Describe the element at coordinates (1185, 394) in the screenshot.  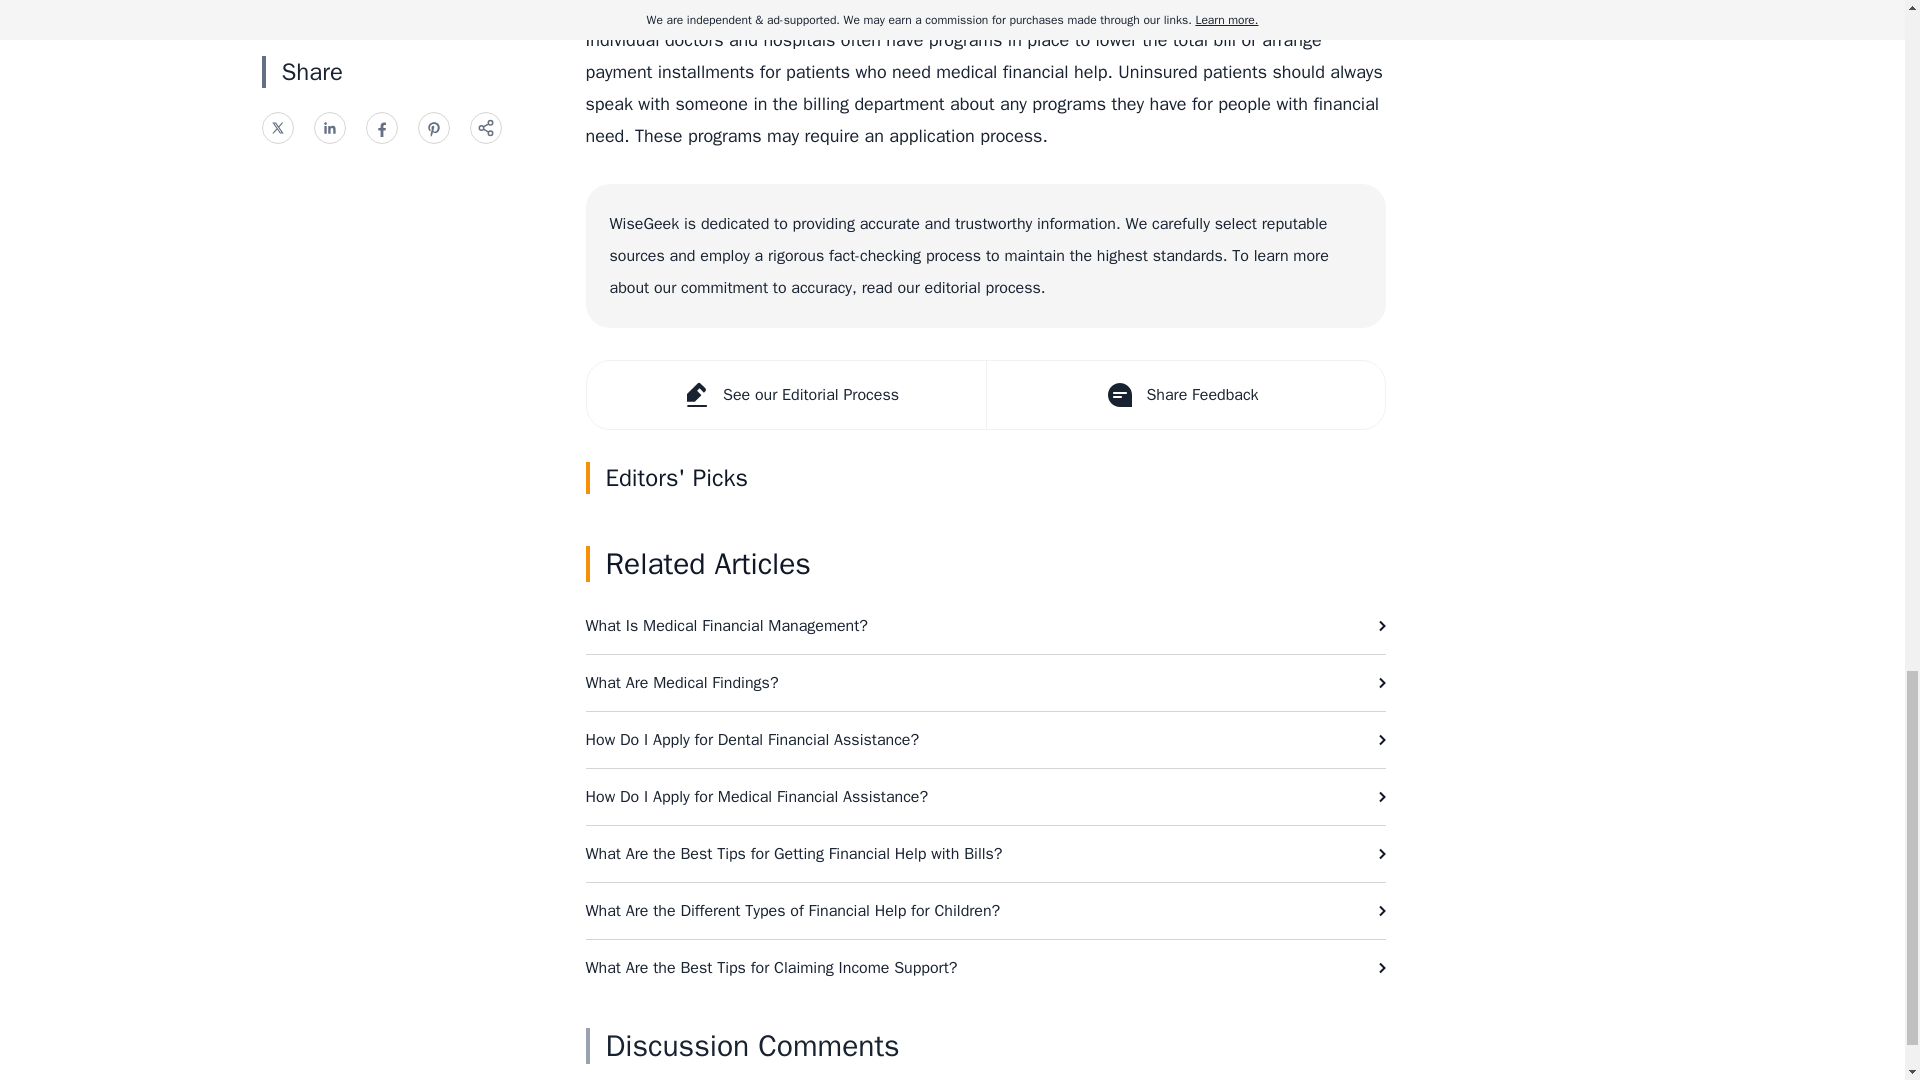
I see `Share Feedback` at that location.